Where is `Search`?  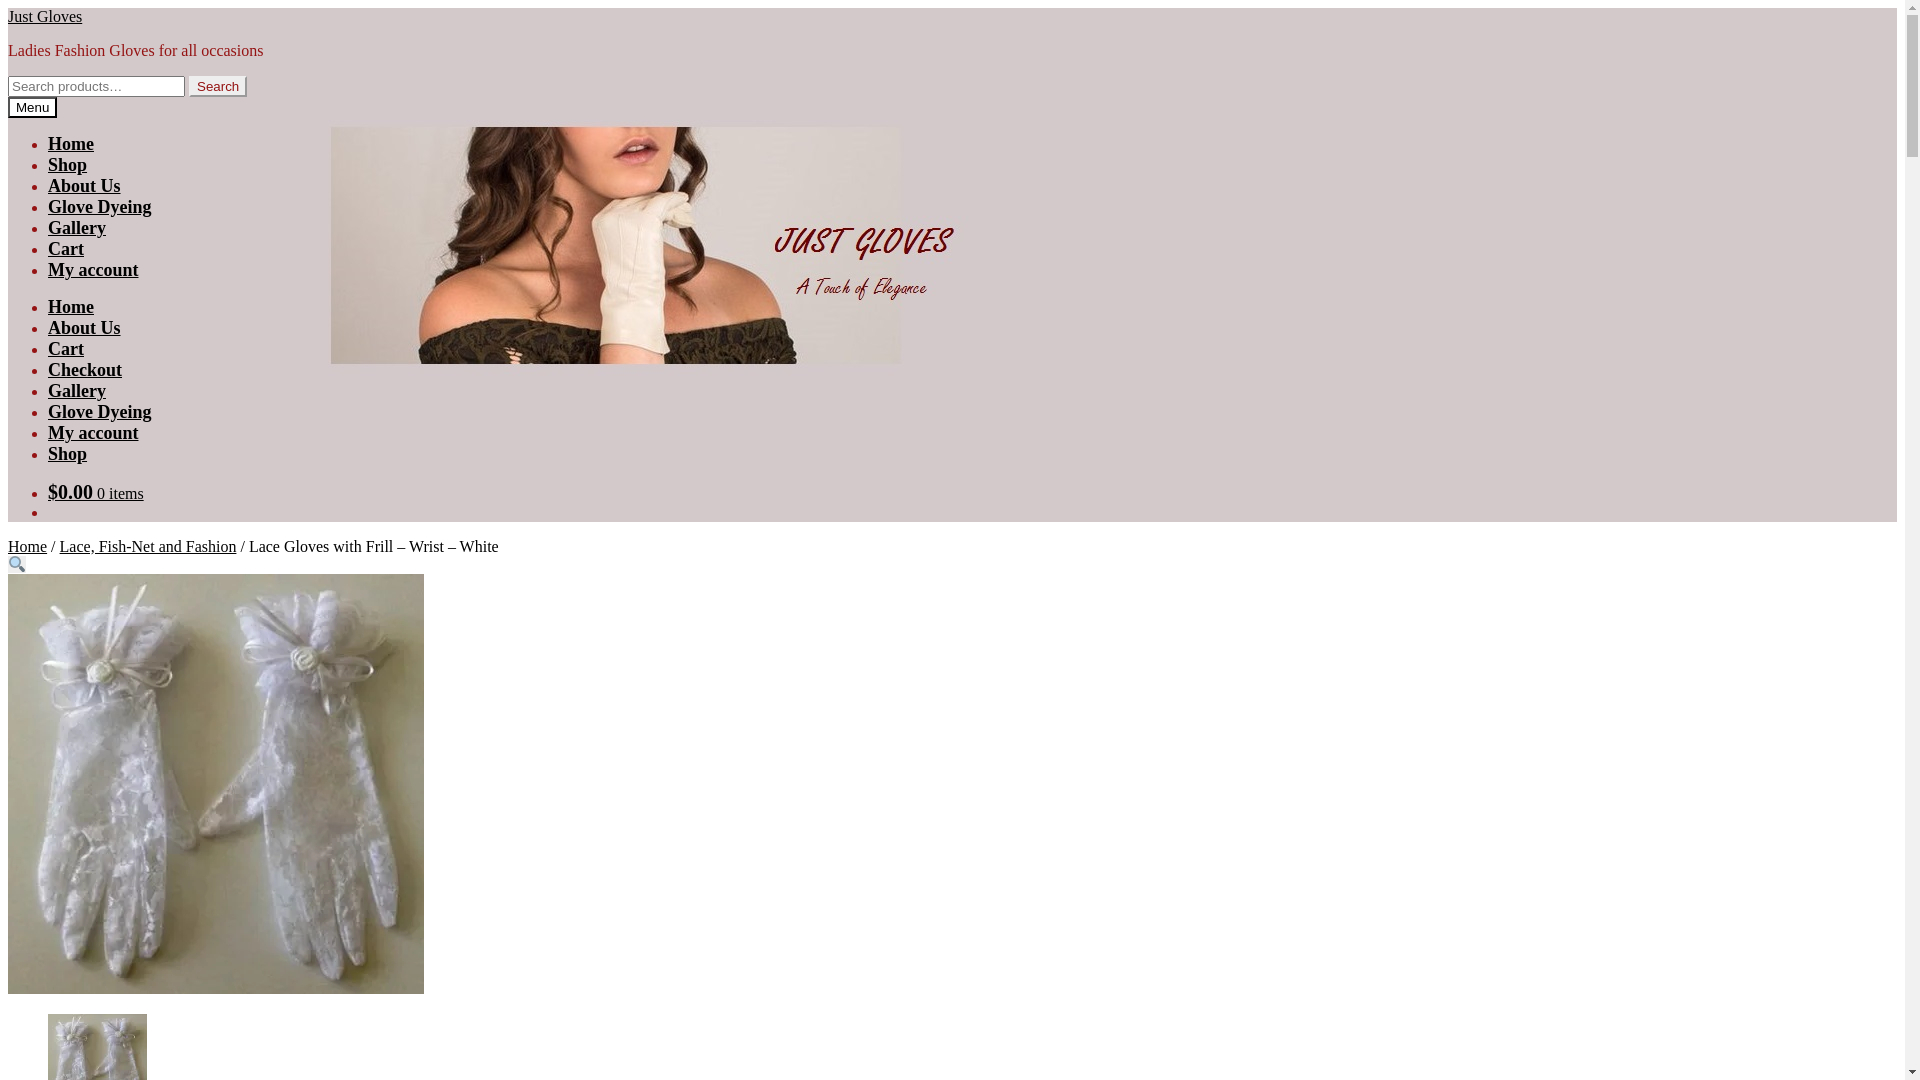 Search is located at coordinates (218, 86).